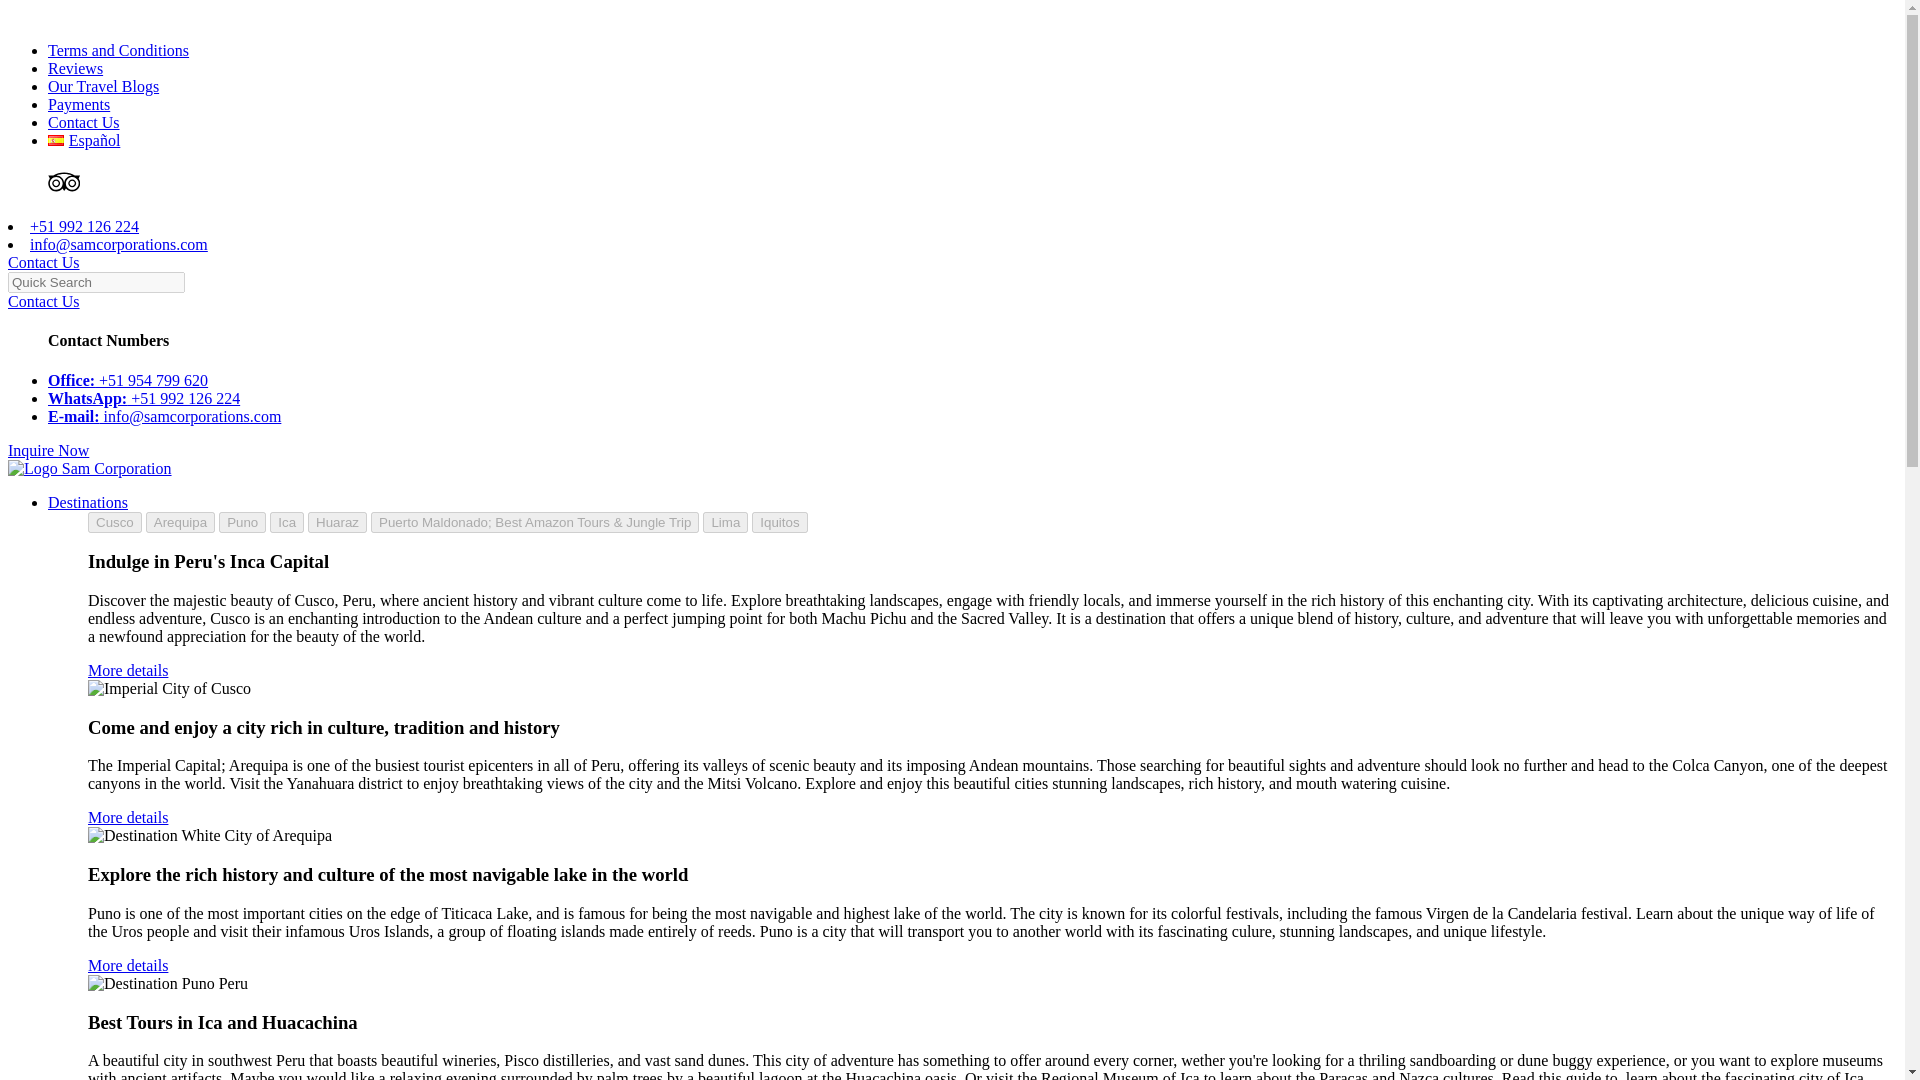 This screenshot has height=1080, width=1920. Describe the element at coordinates (128, 965) in the screenshot. I see `More details` at that location.